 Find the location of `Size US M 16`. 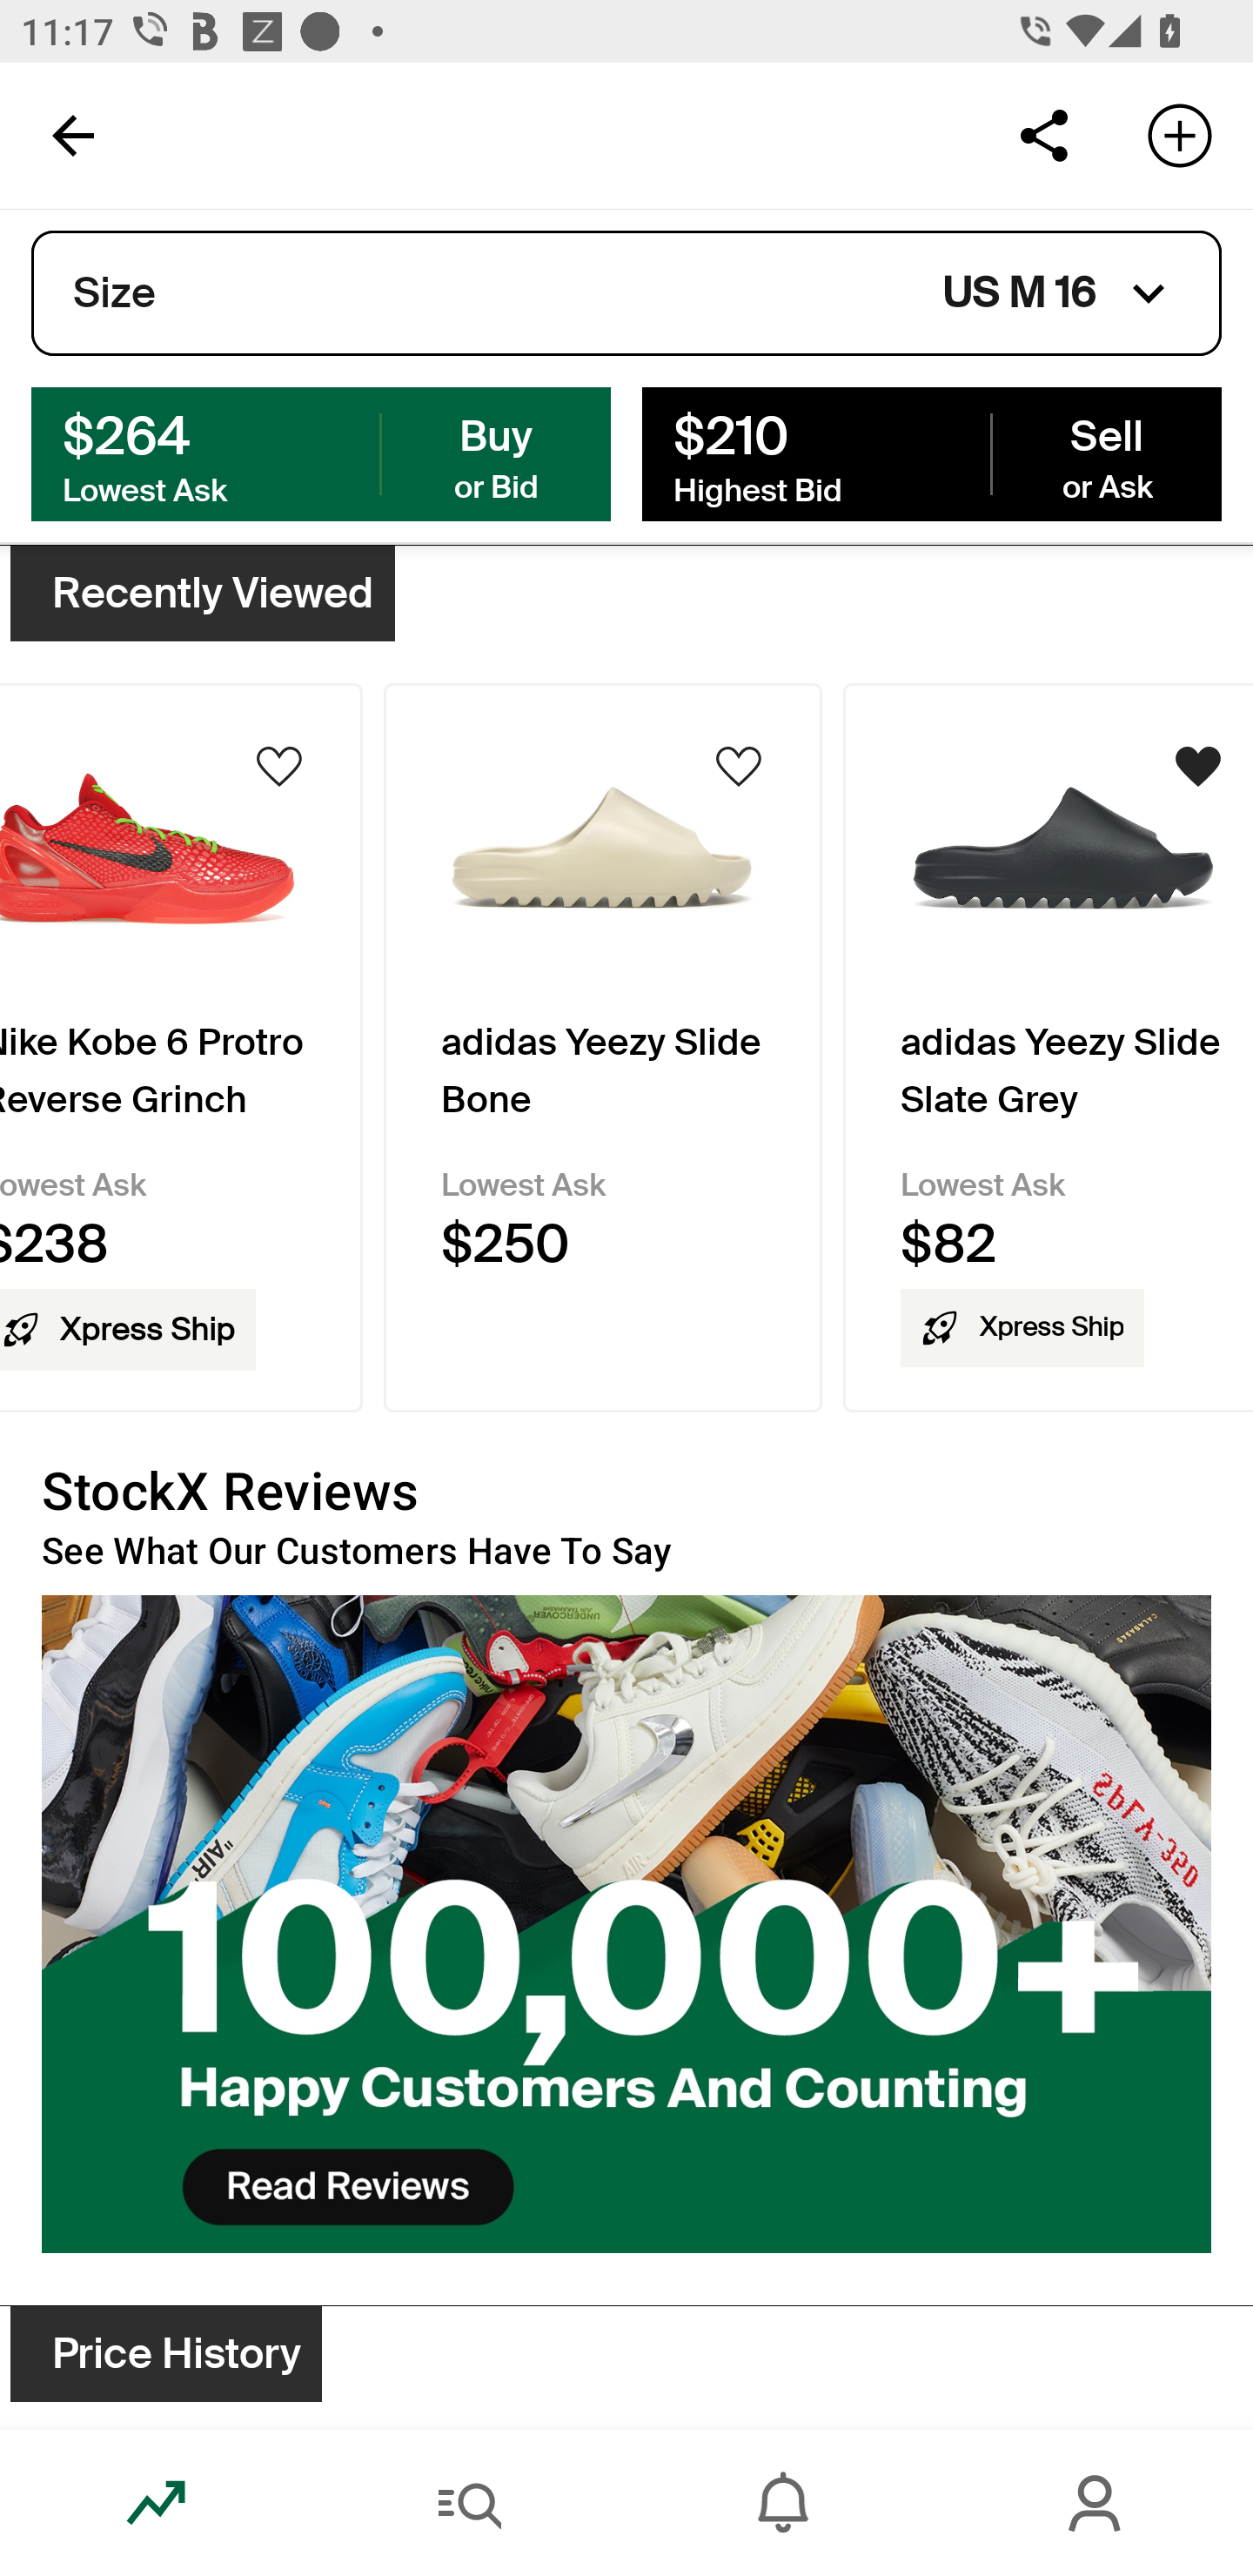

Size US M 16 is located at coordinates (626, 293).